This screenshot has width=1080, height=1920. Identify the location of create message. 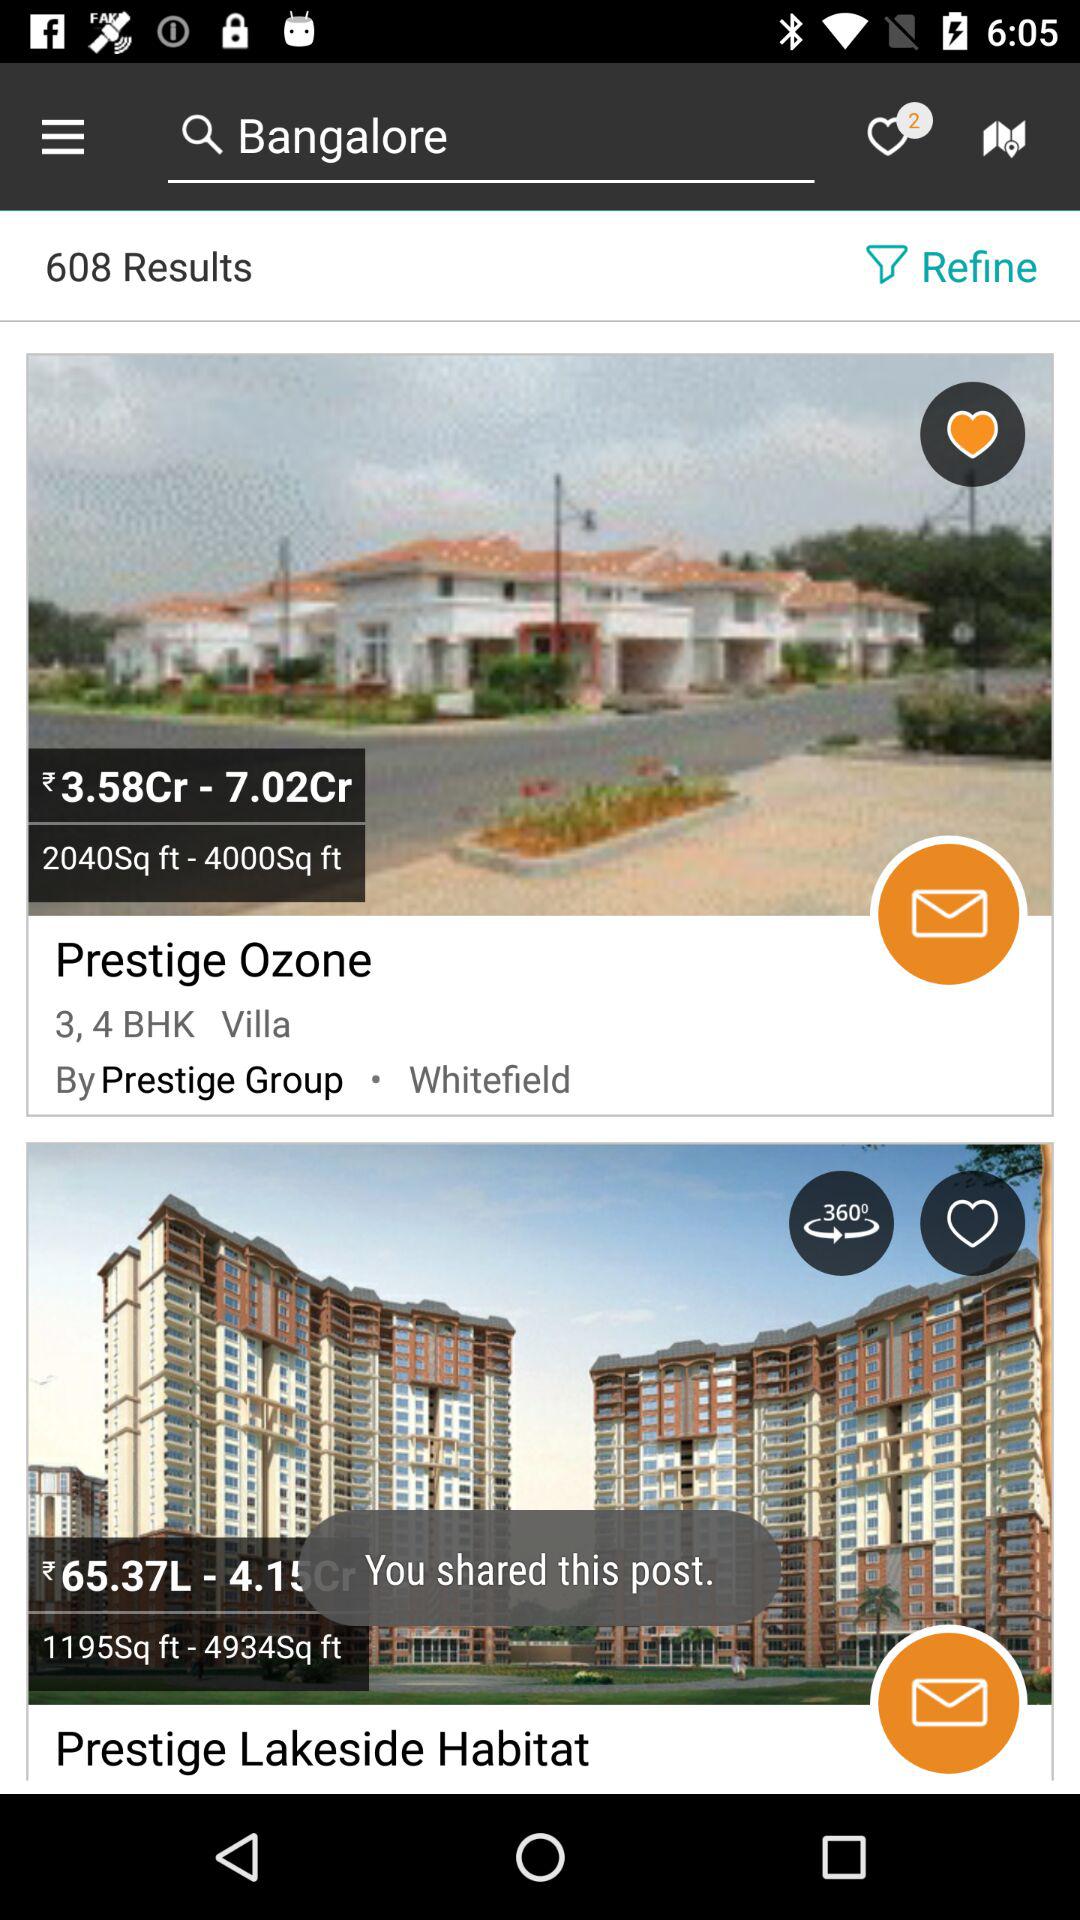
(948, 914).